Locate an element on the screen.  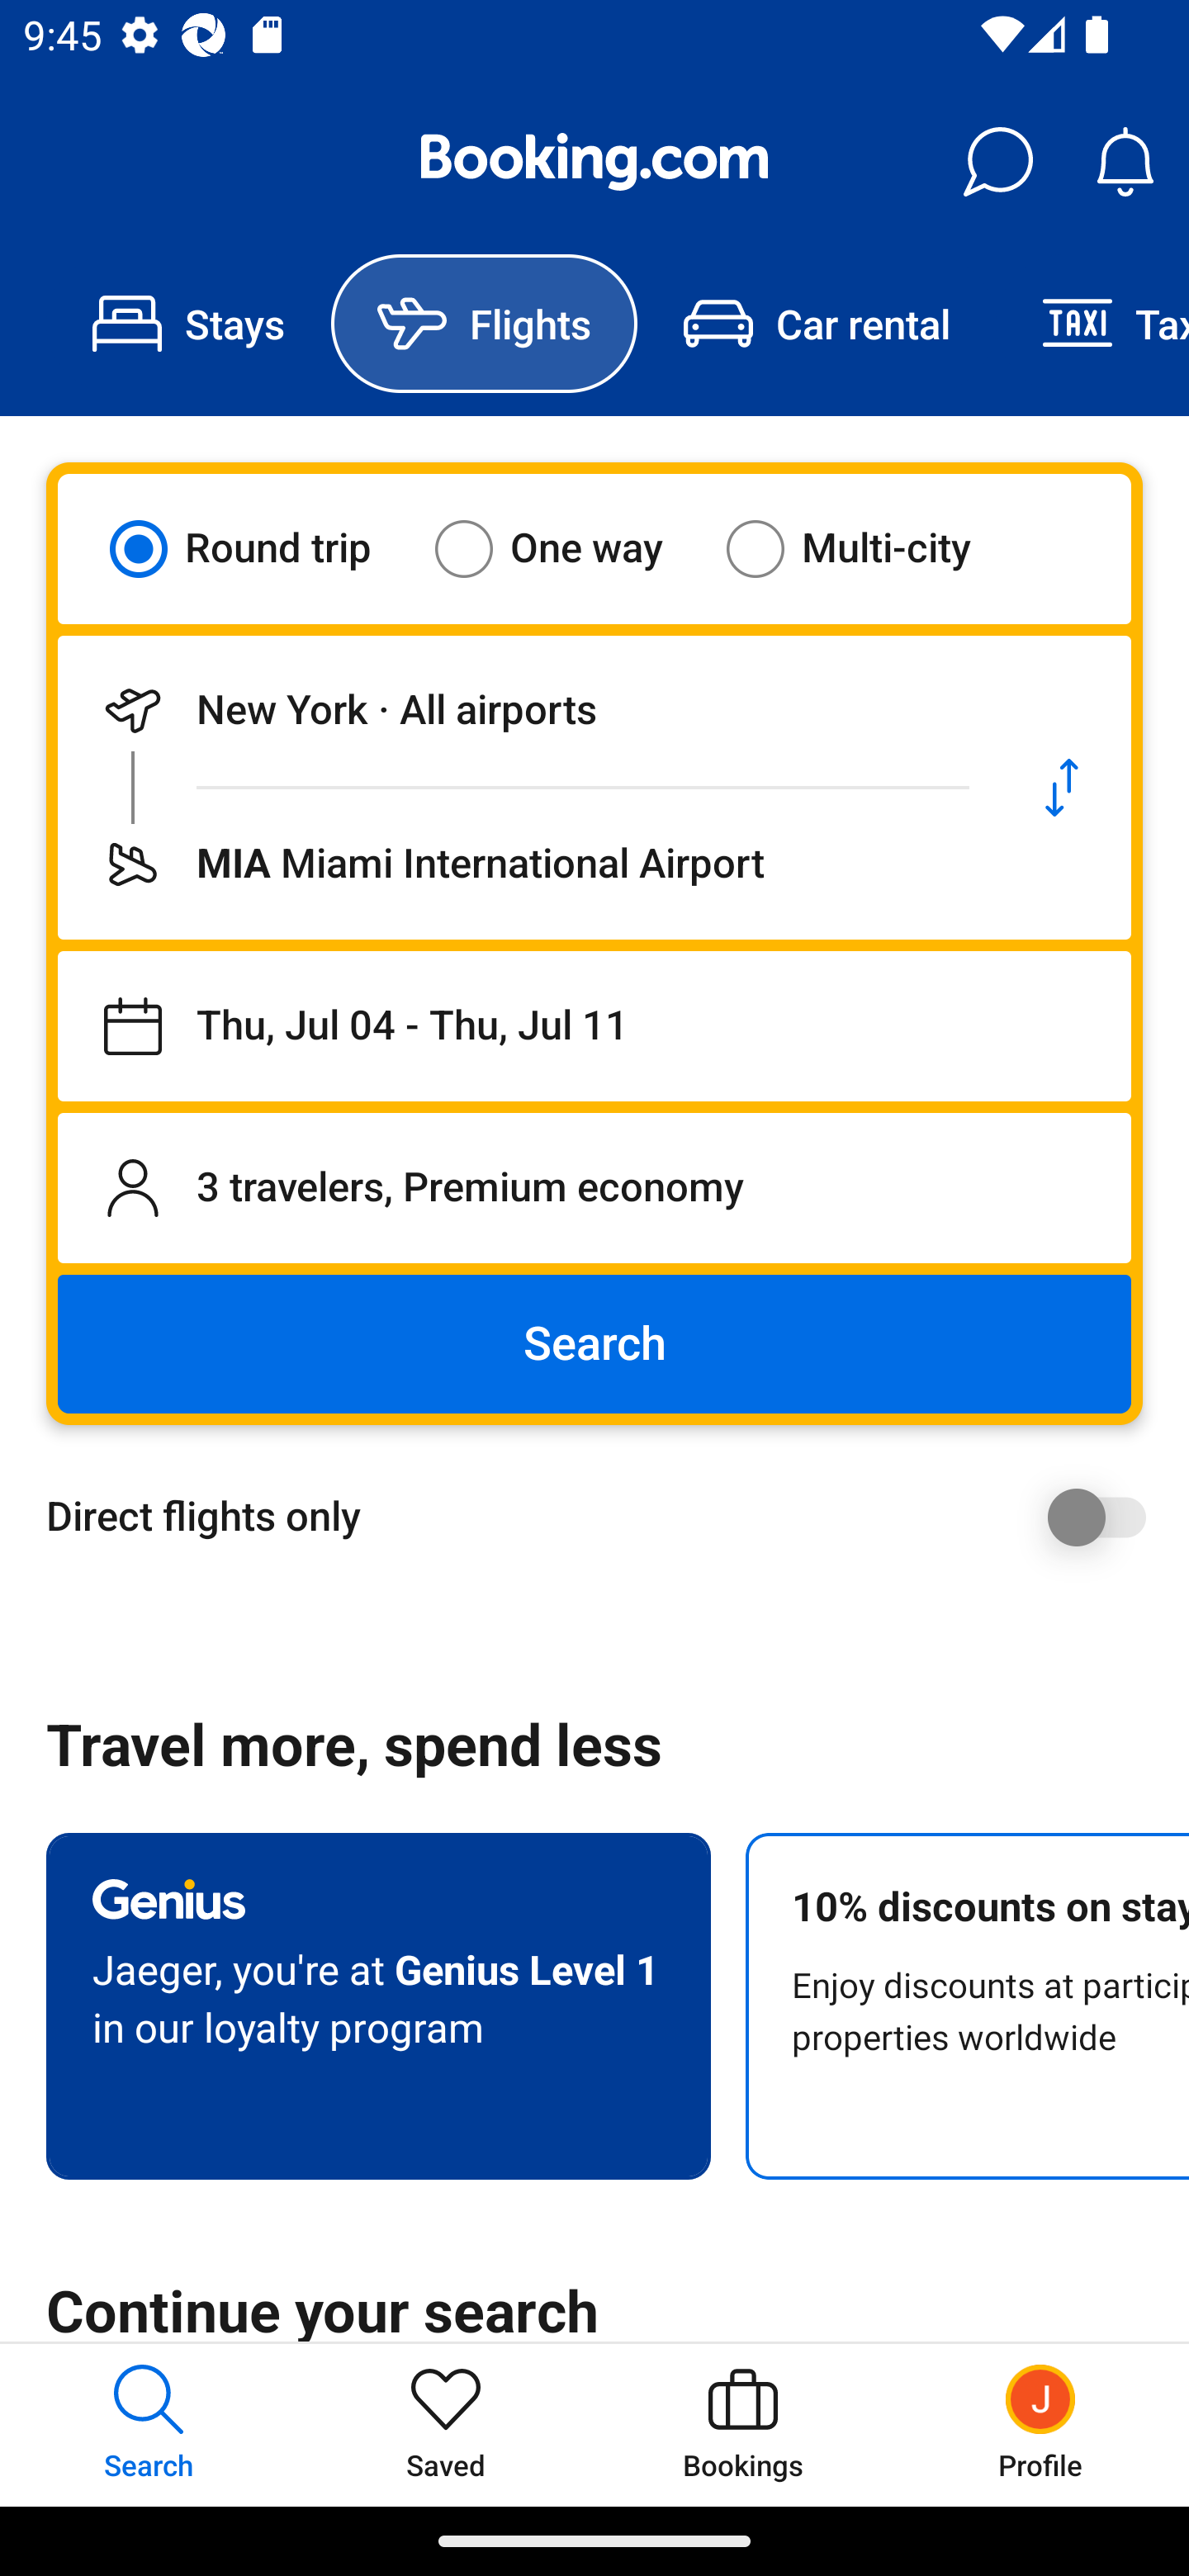
One way is located at coordinates (569, 548).